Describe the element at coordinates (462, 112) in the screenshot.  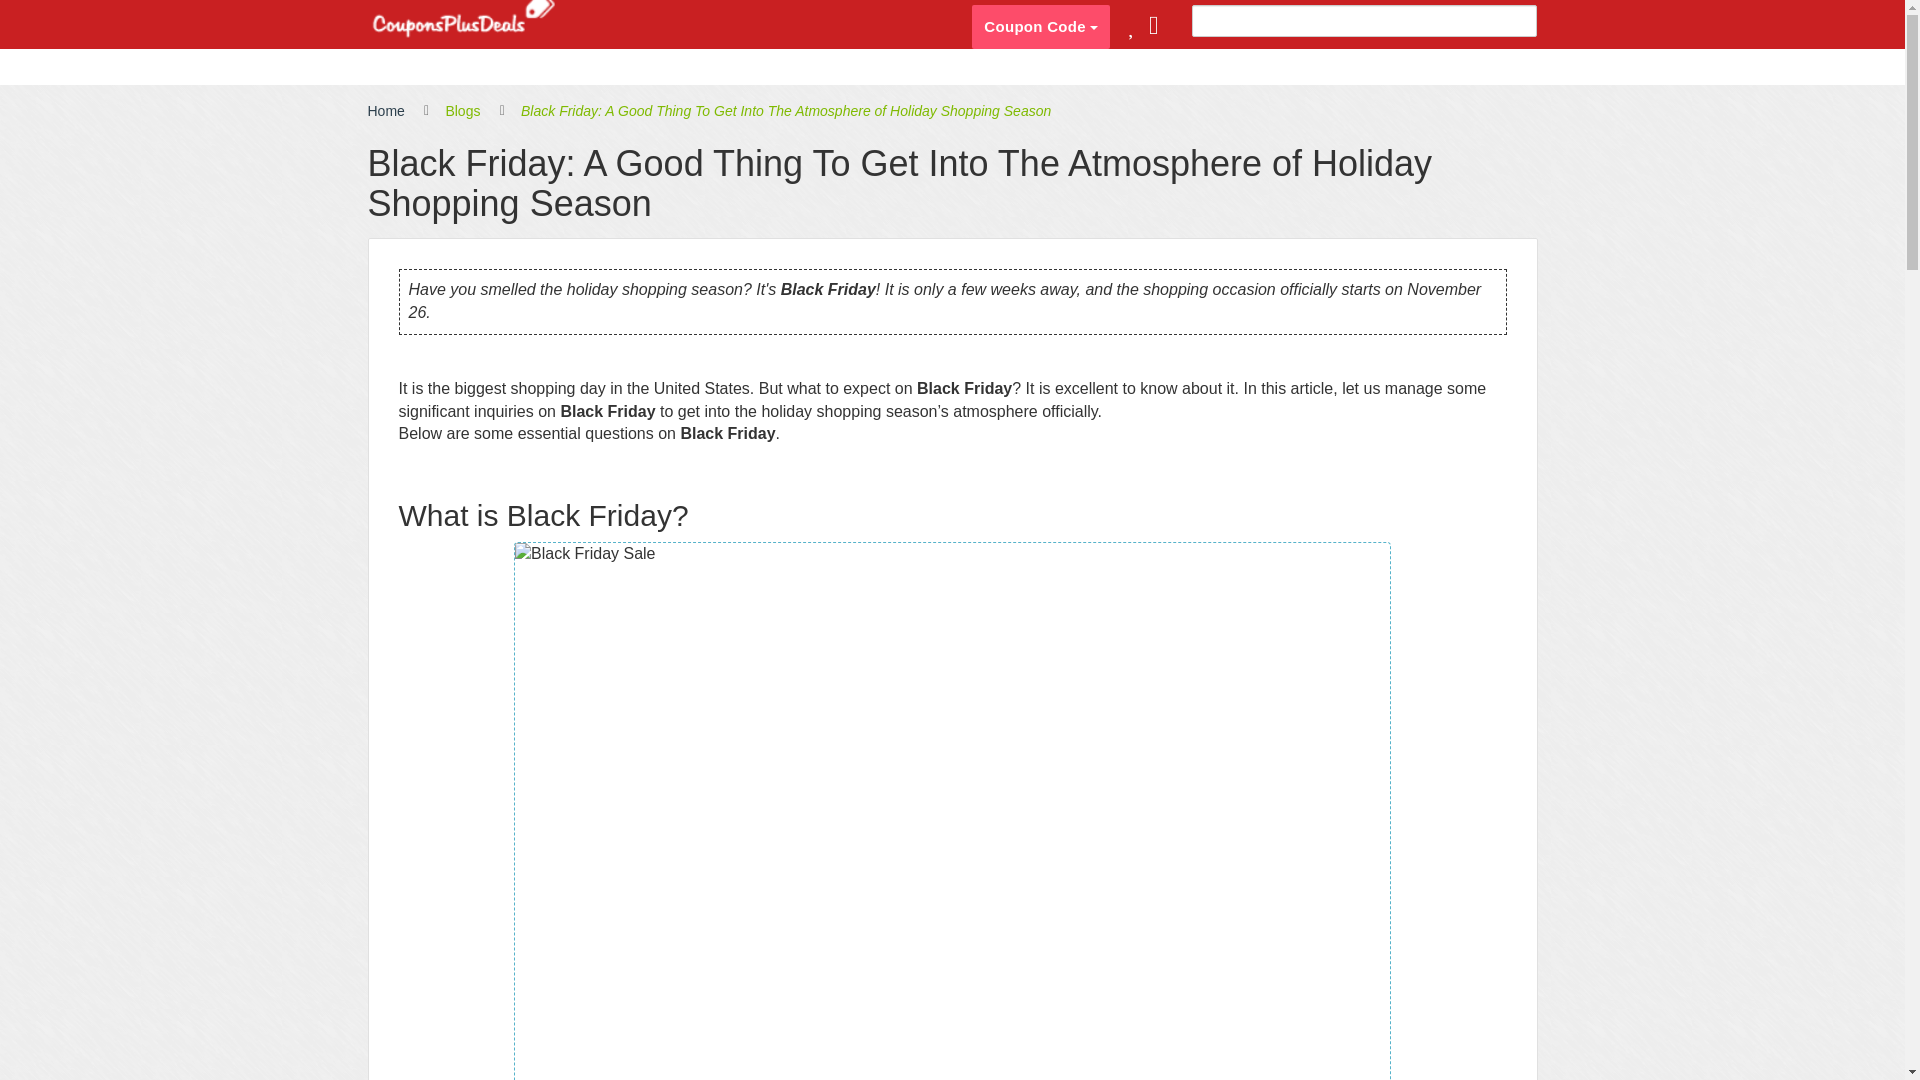
I see `Blogs` at that location.